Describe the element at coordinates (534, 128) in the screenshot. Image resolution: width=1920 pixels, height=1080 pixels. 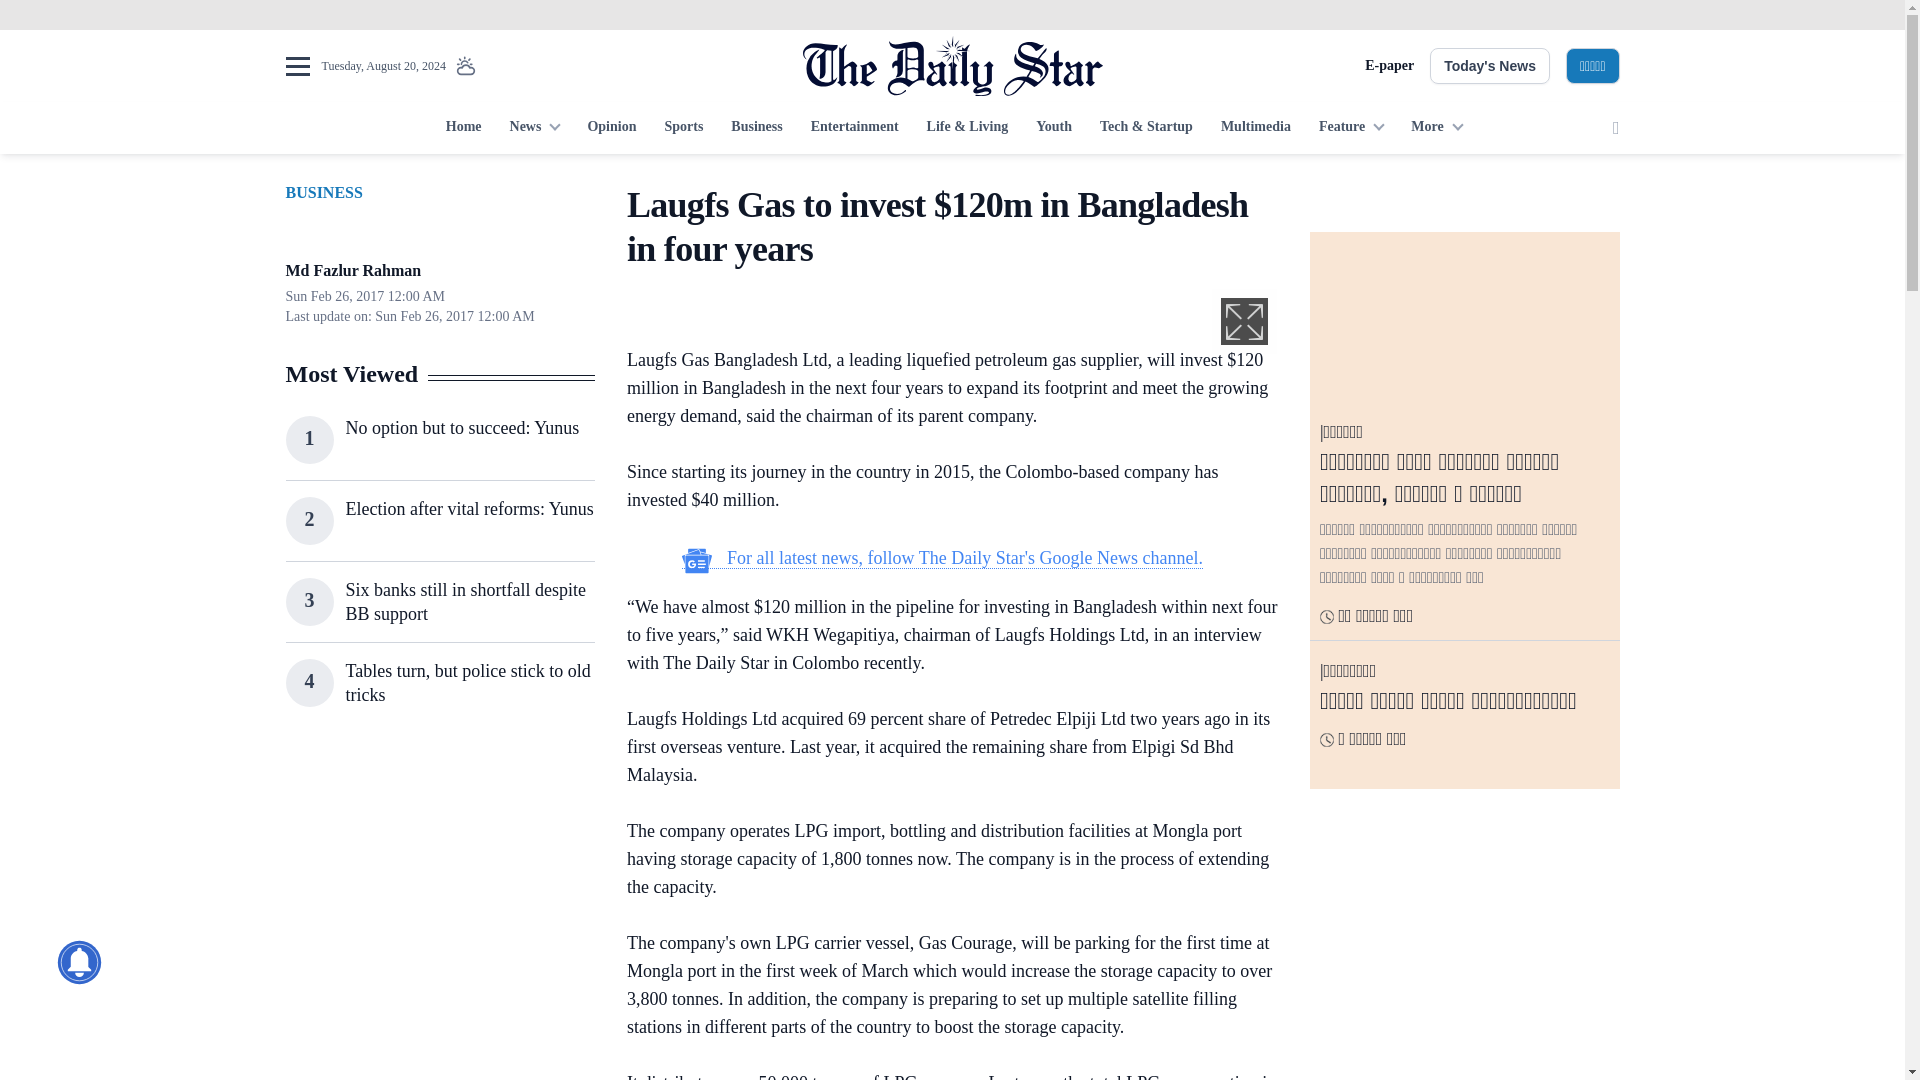
I see `News` at that location.